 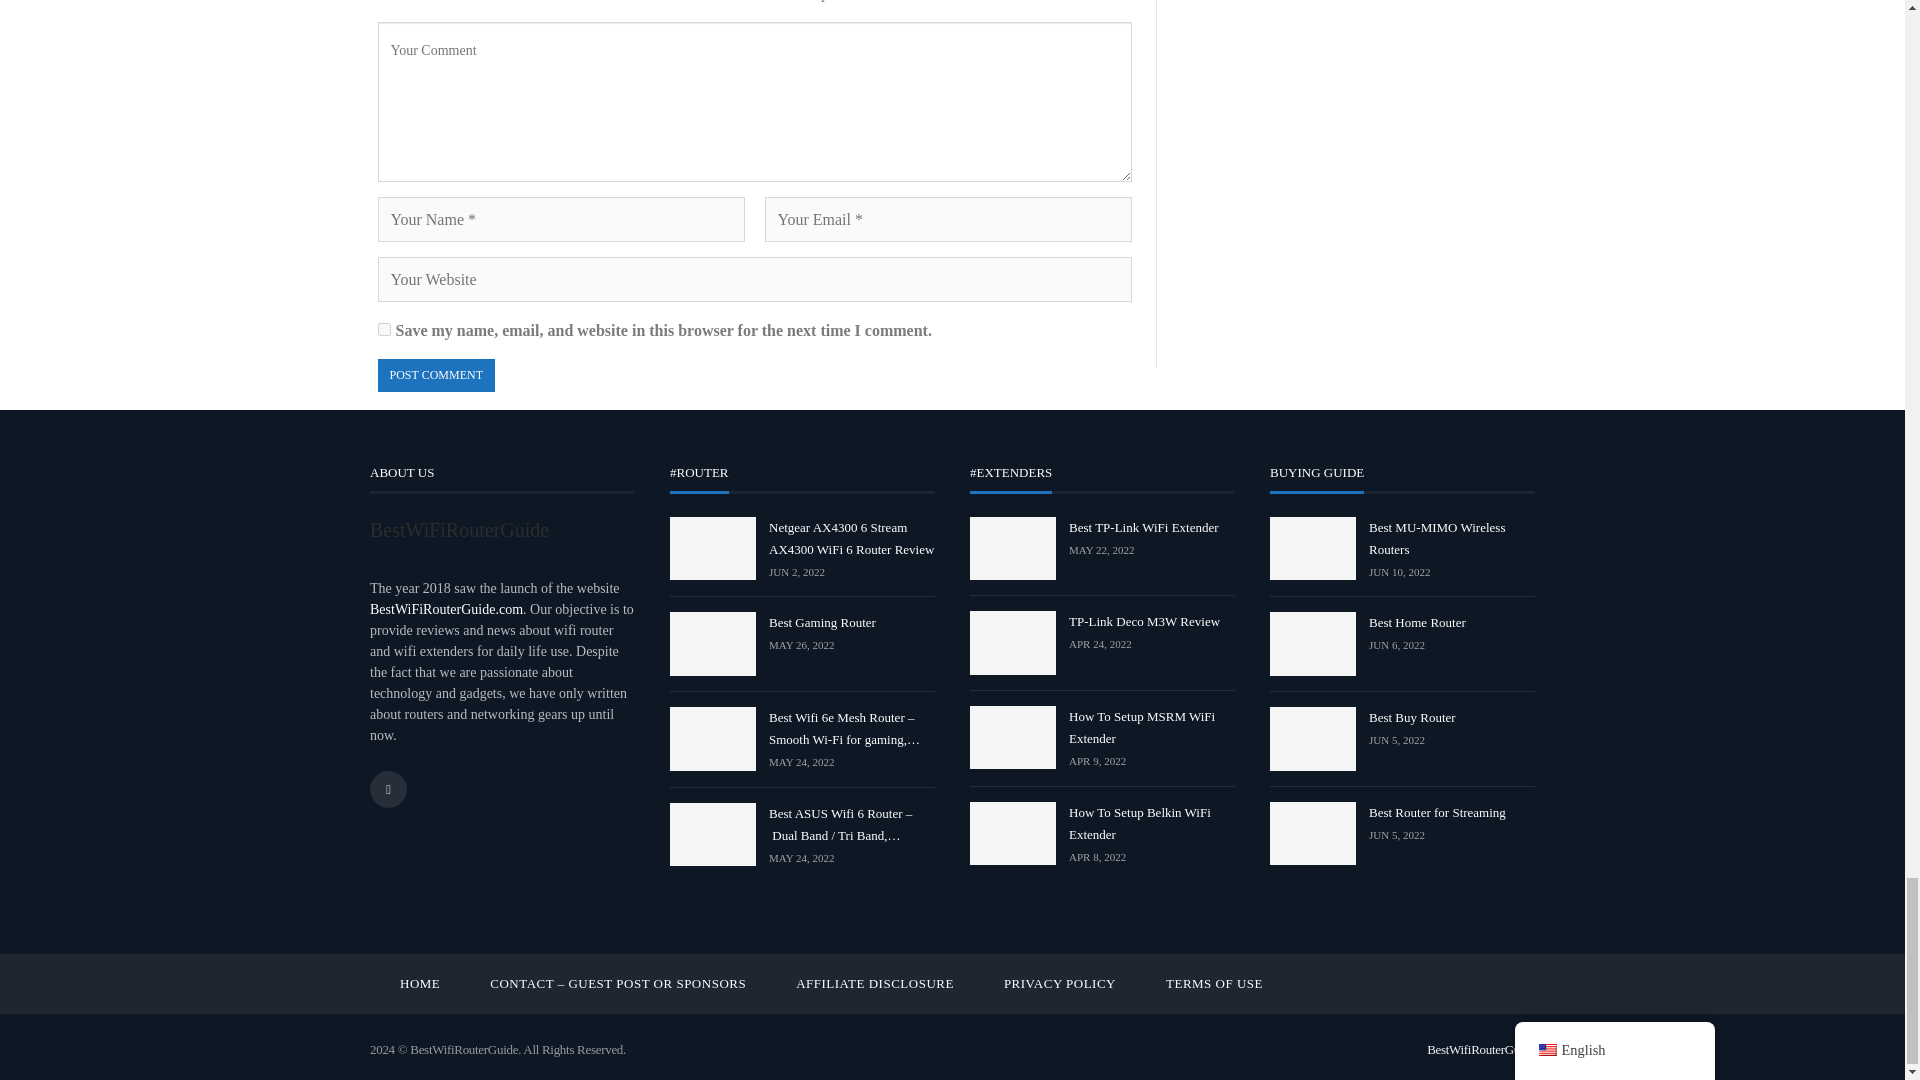 What do you see at coordinates (436, 375) in the screenshot?
I see `Post Comment` at bounding box center [436, 375].